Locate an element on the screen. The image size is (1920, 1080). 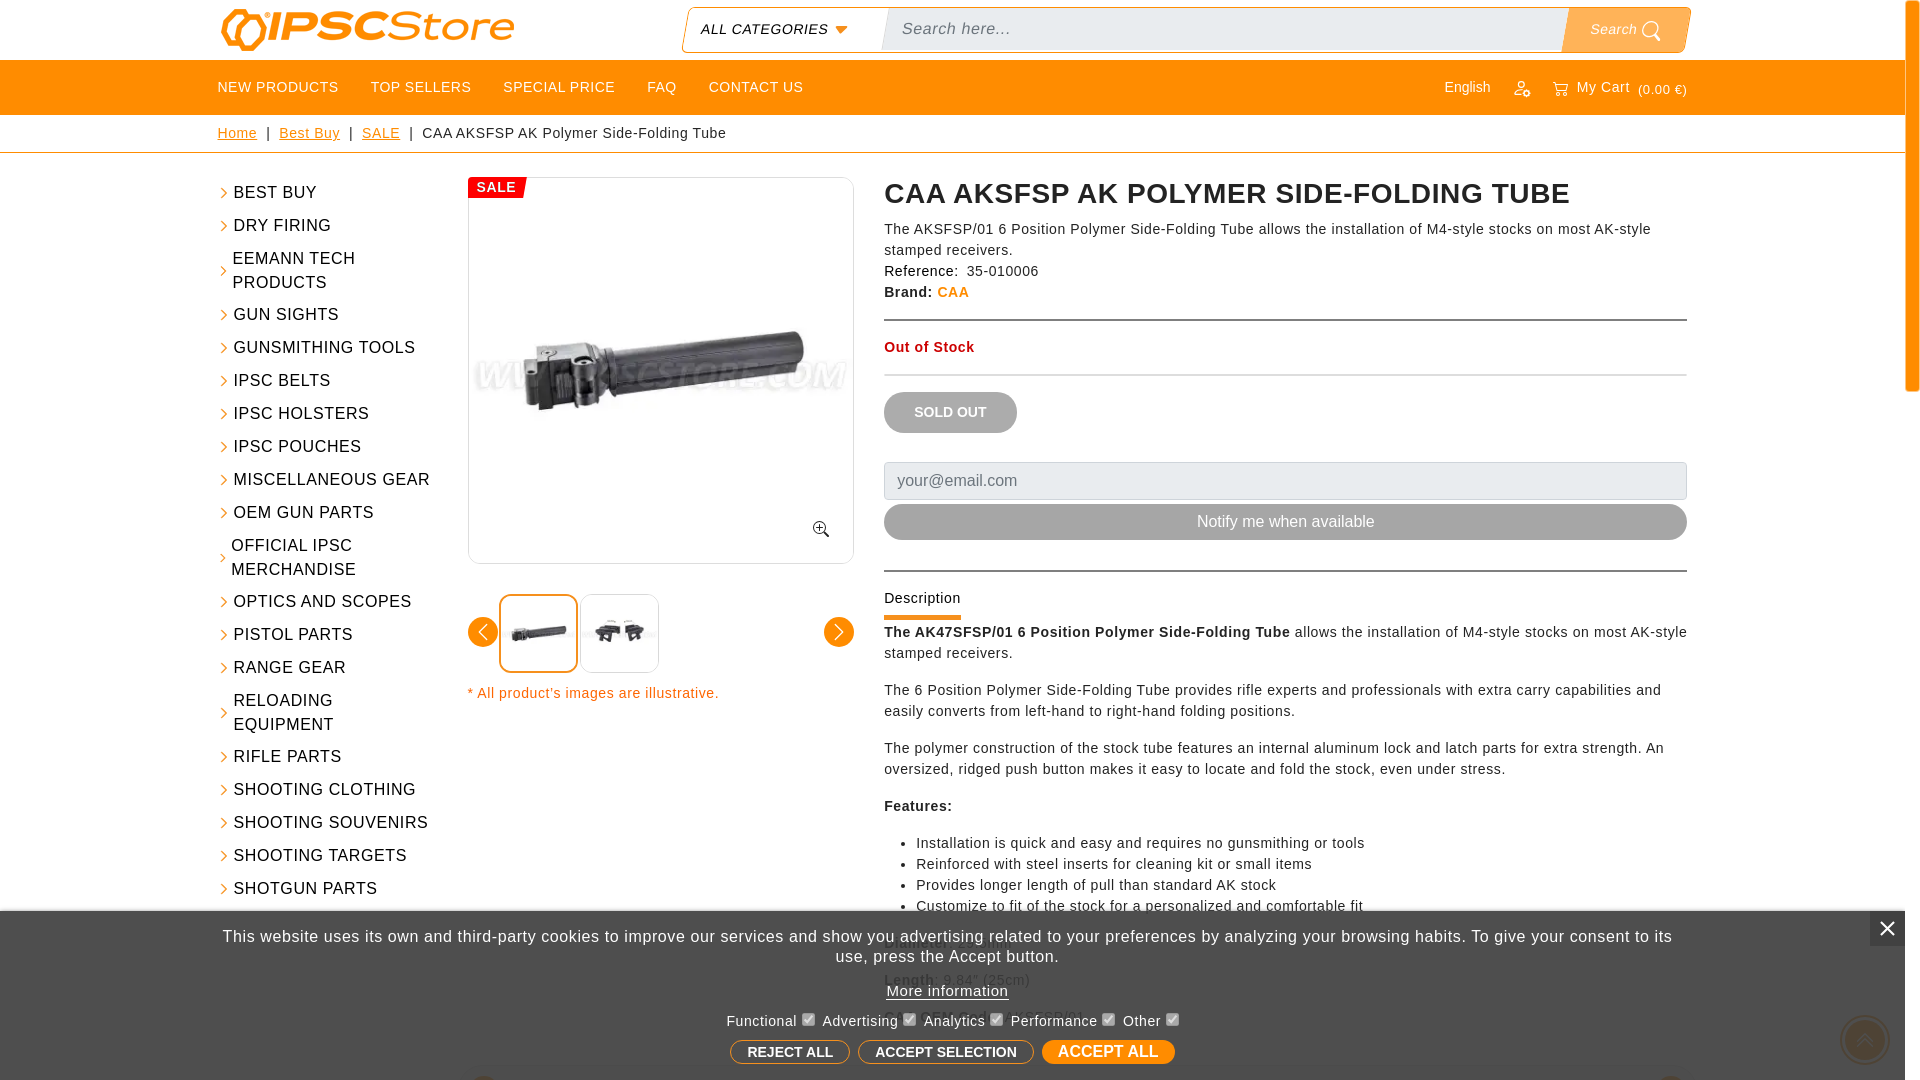
on is located at coordinates (1172, 1020).